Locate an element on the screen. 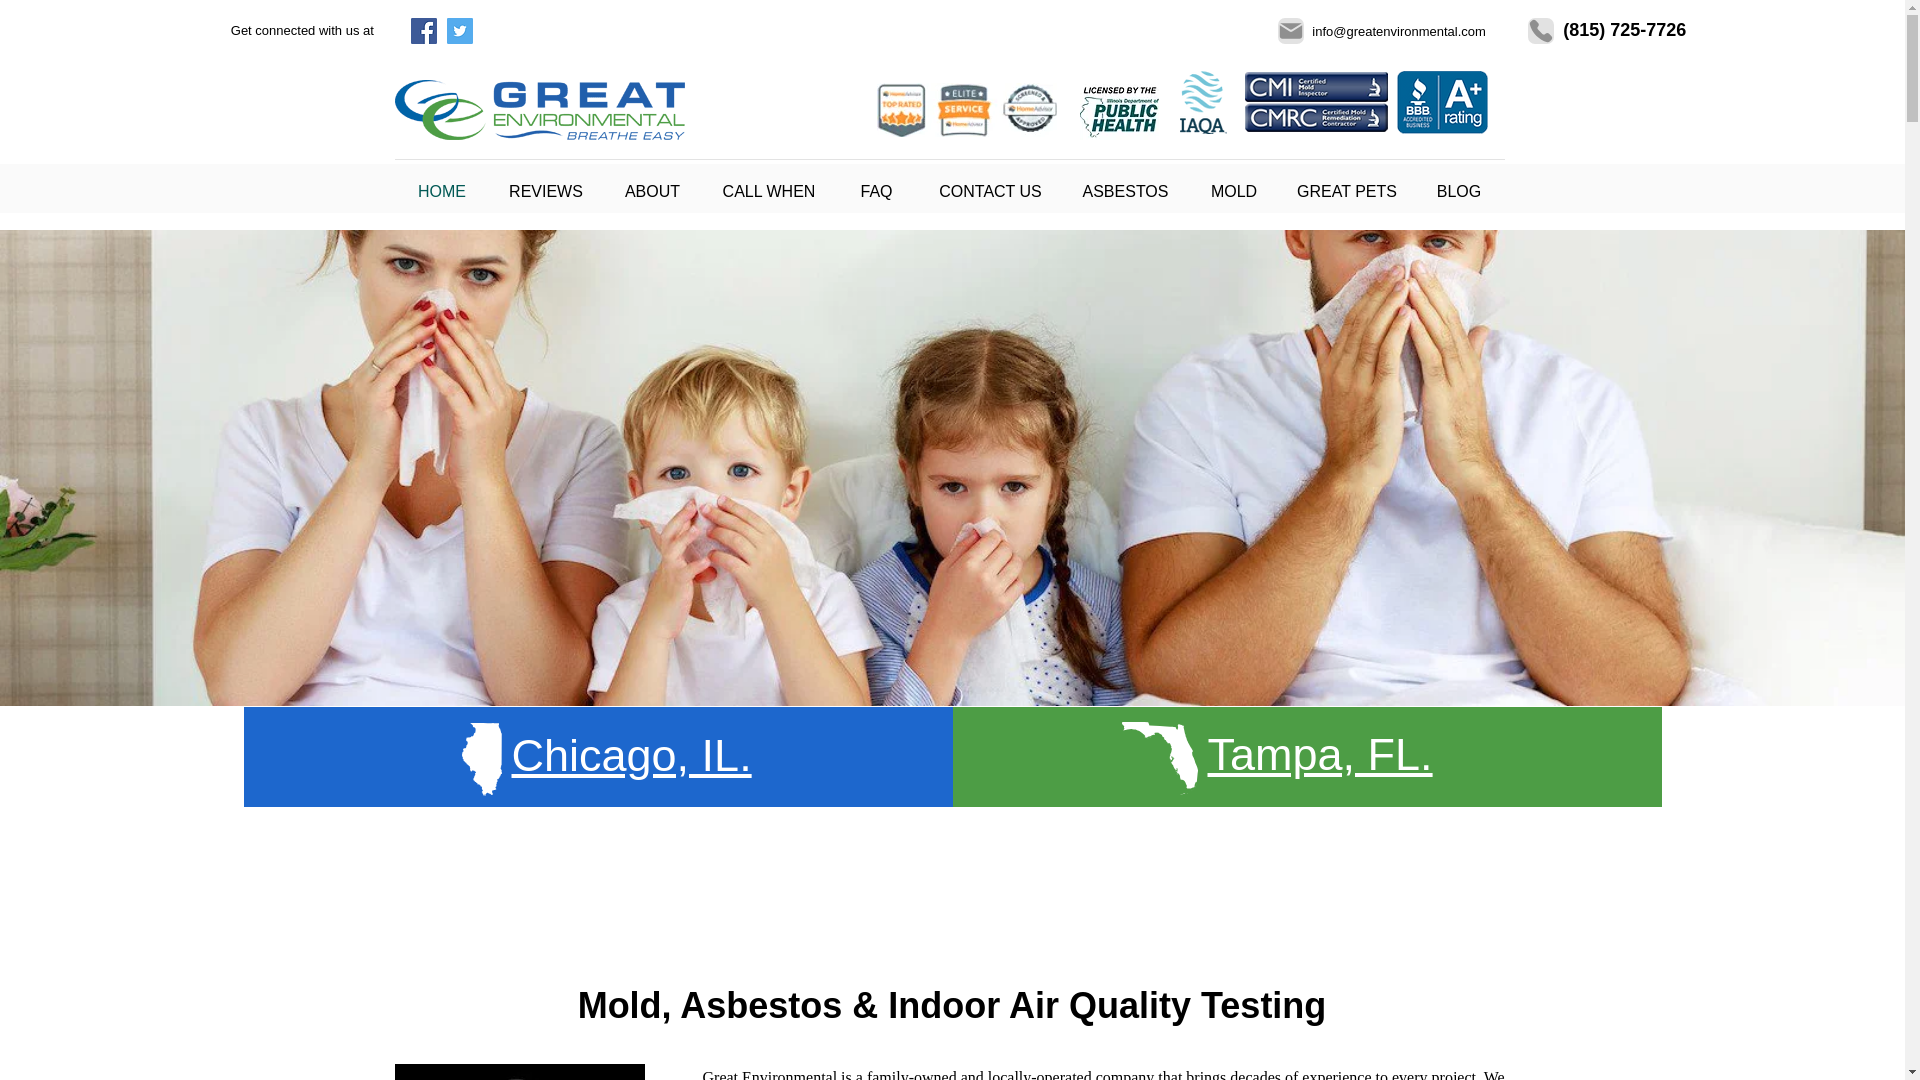 This screenshot has width=1920, height=1080. Tampa, FL. is located at coordinates (1320, 754).